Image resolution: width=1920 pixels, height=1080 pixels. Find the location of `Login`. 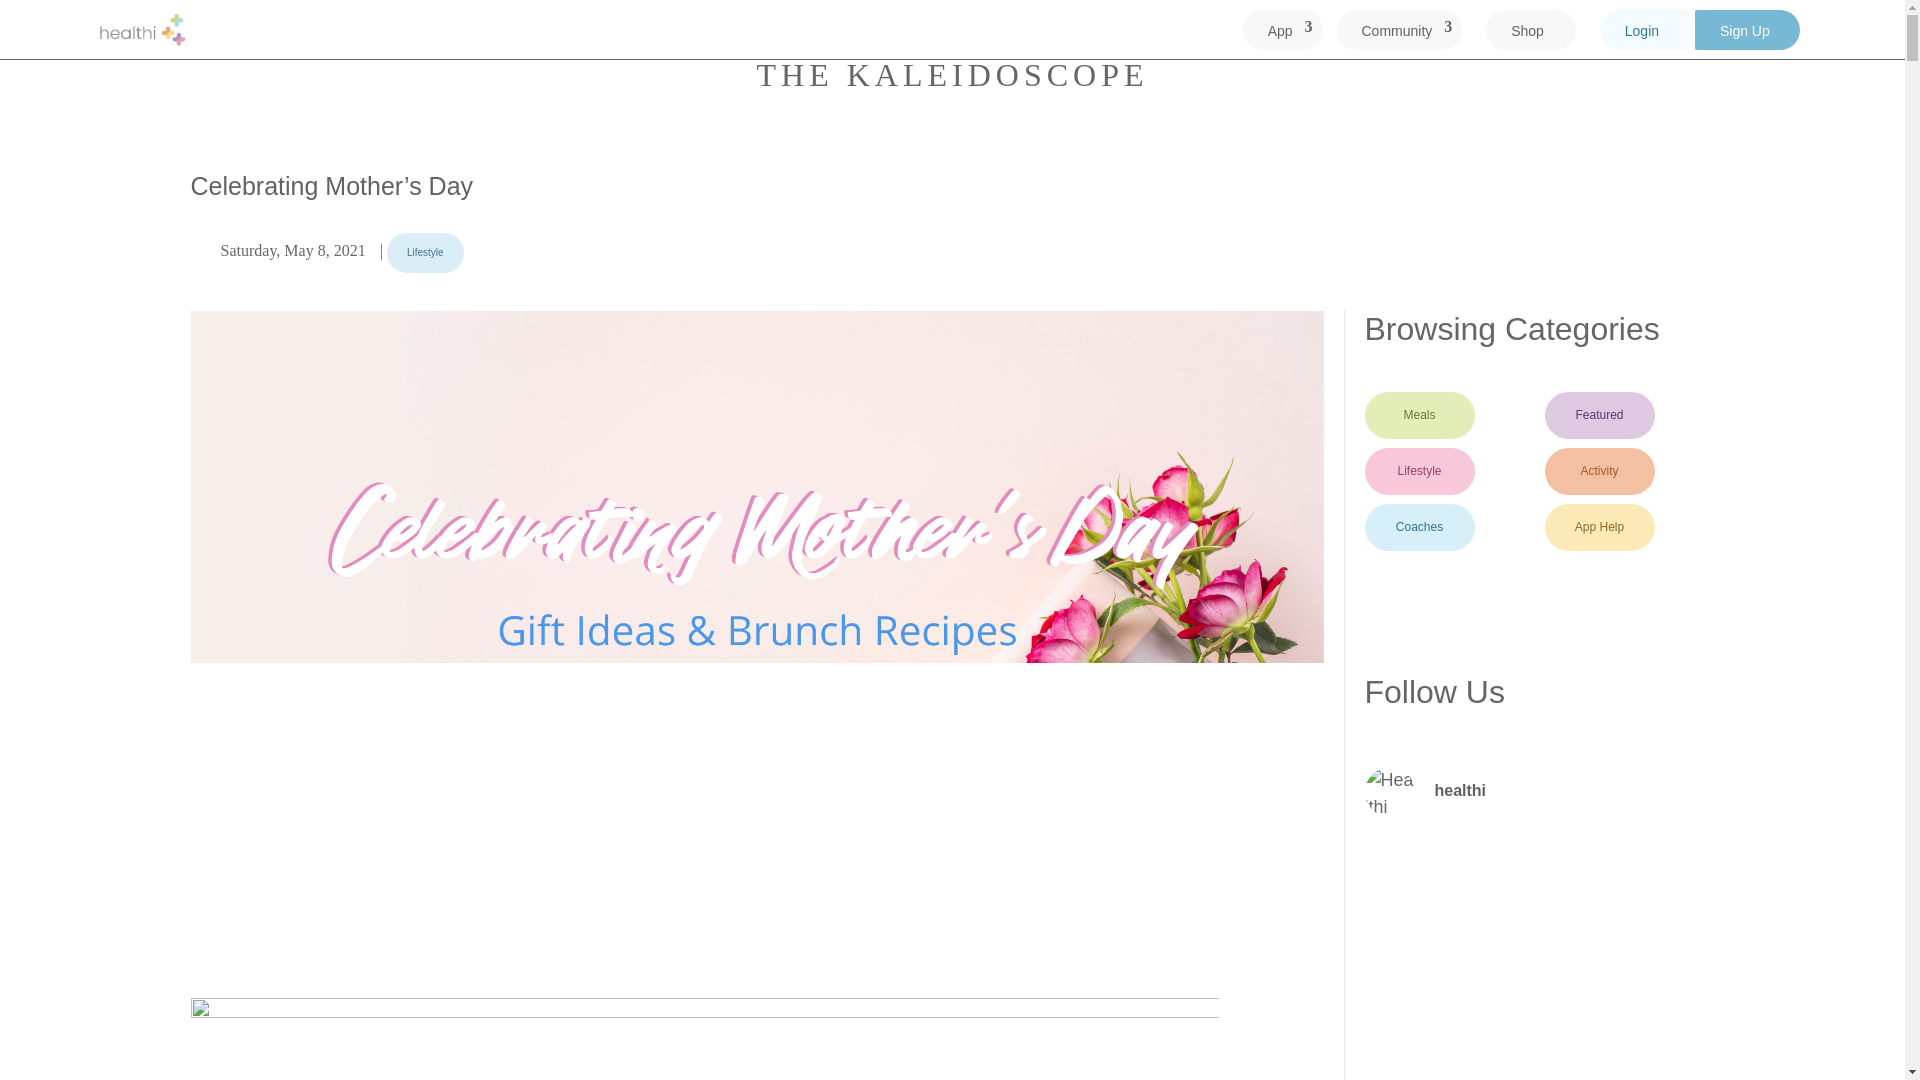

Login is located at coordinates (1644, 34).